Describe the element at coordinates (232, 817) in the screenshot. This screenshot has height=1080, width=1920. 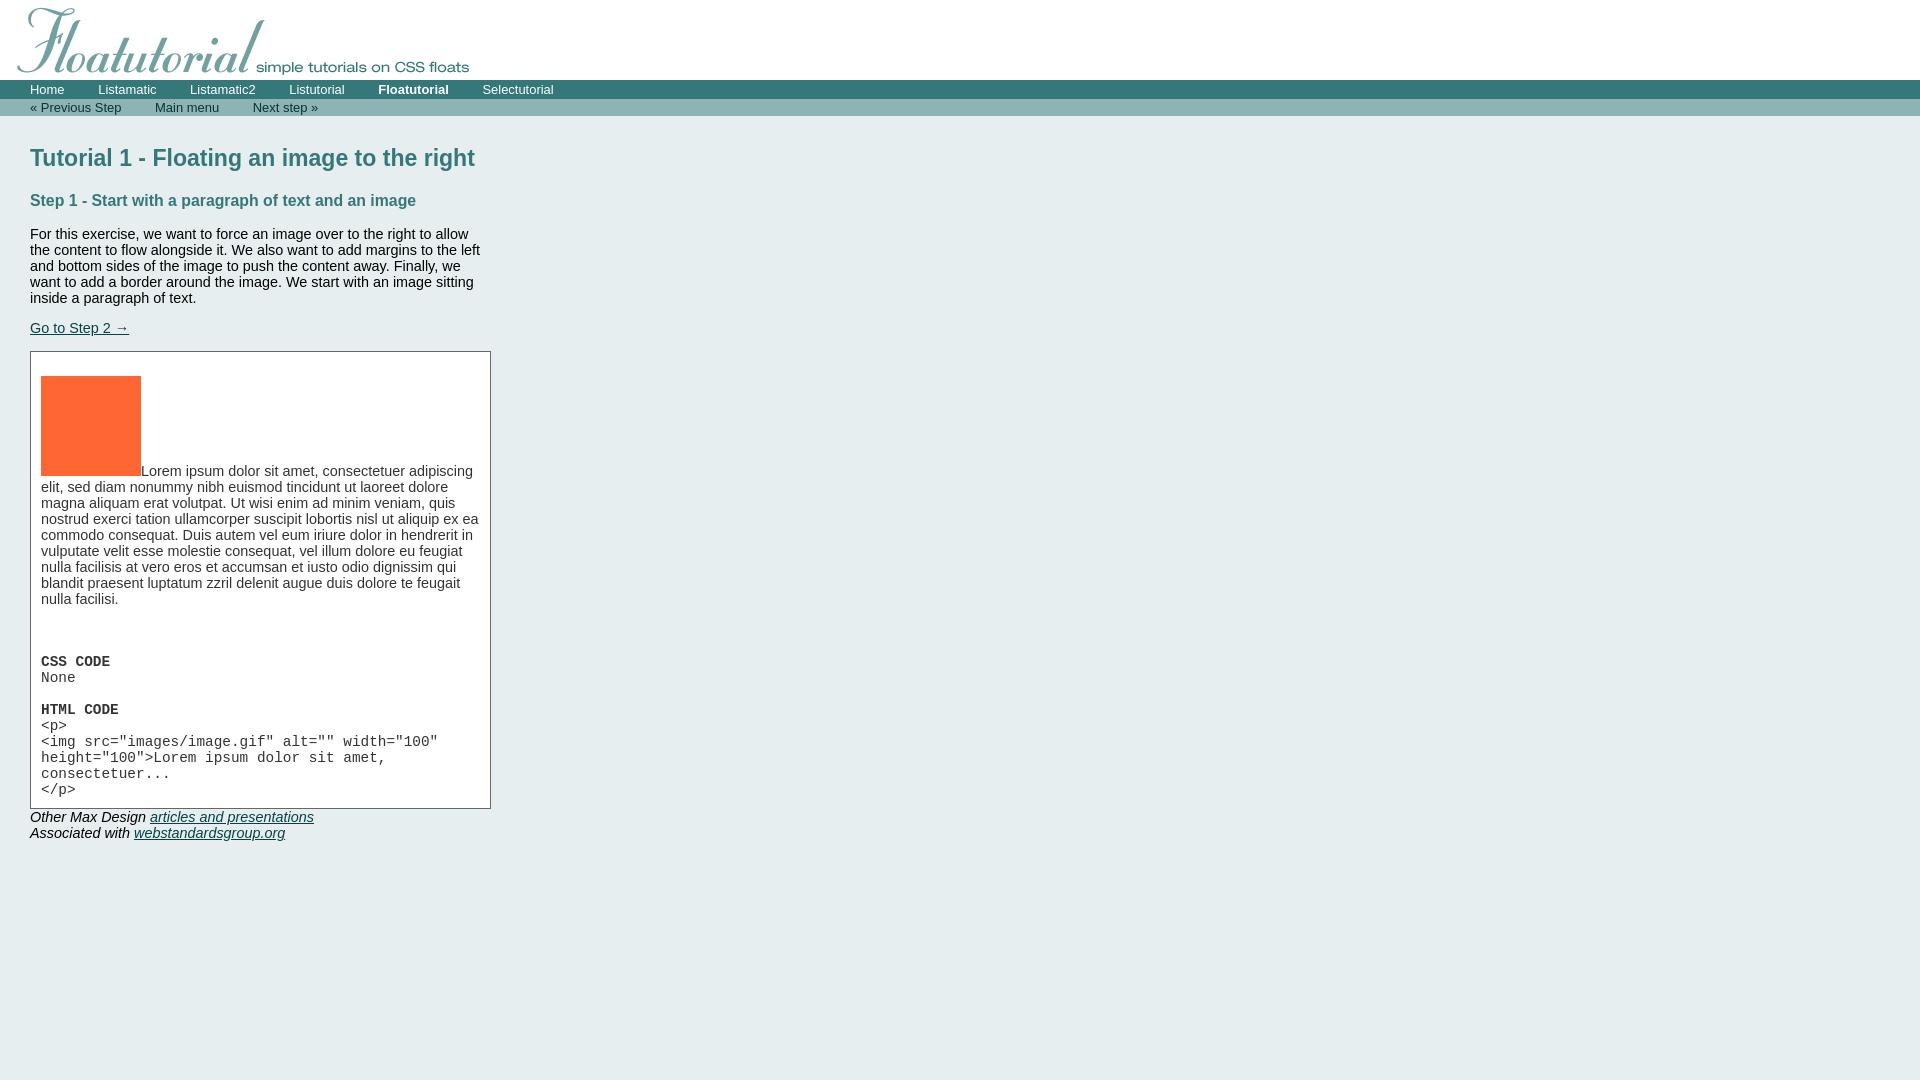
I see `articles and presentations` at that location.